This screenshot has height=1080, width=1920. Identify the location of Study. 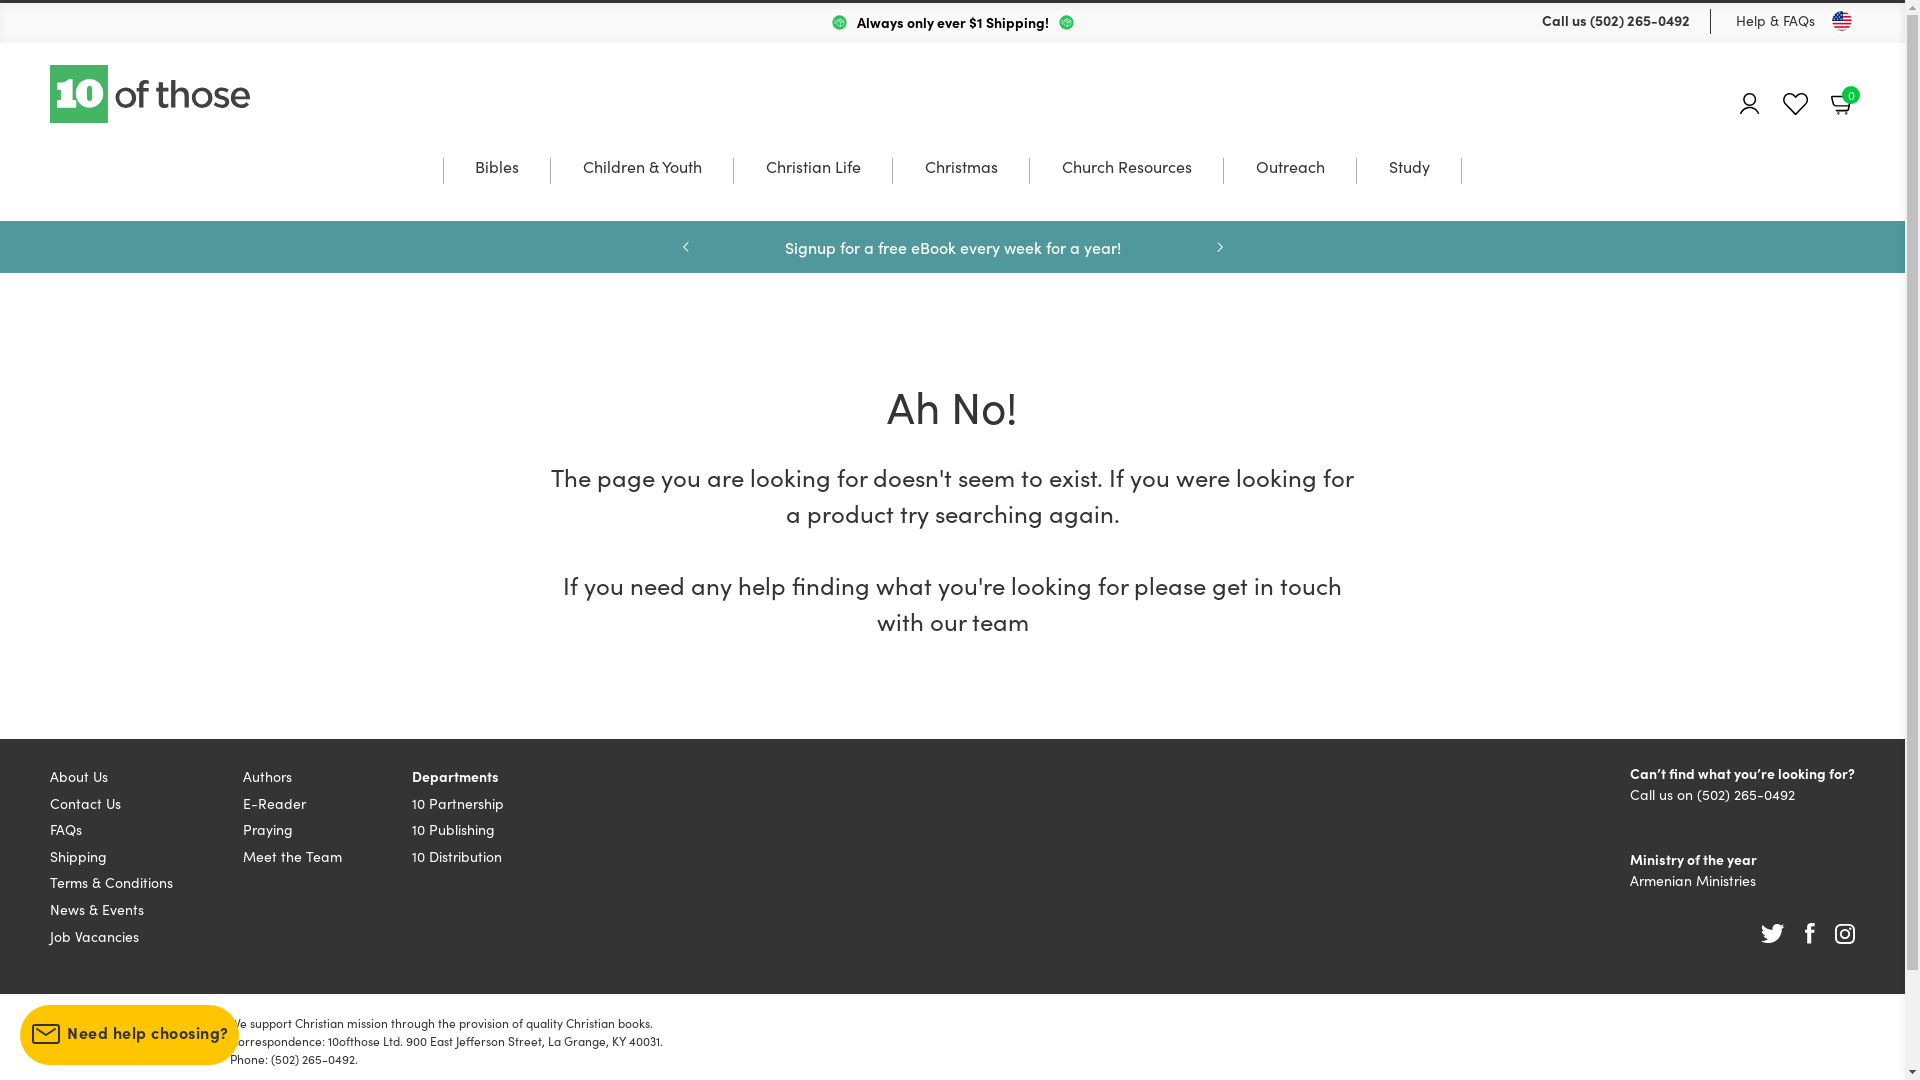
(1410, 186).